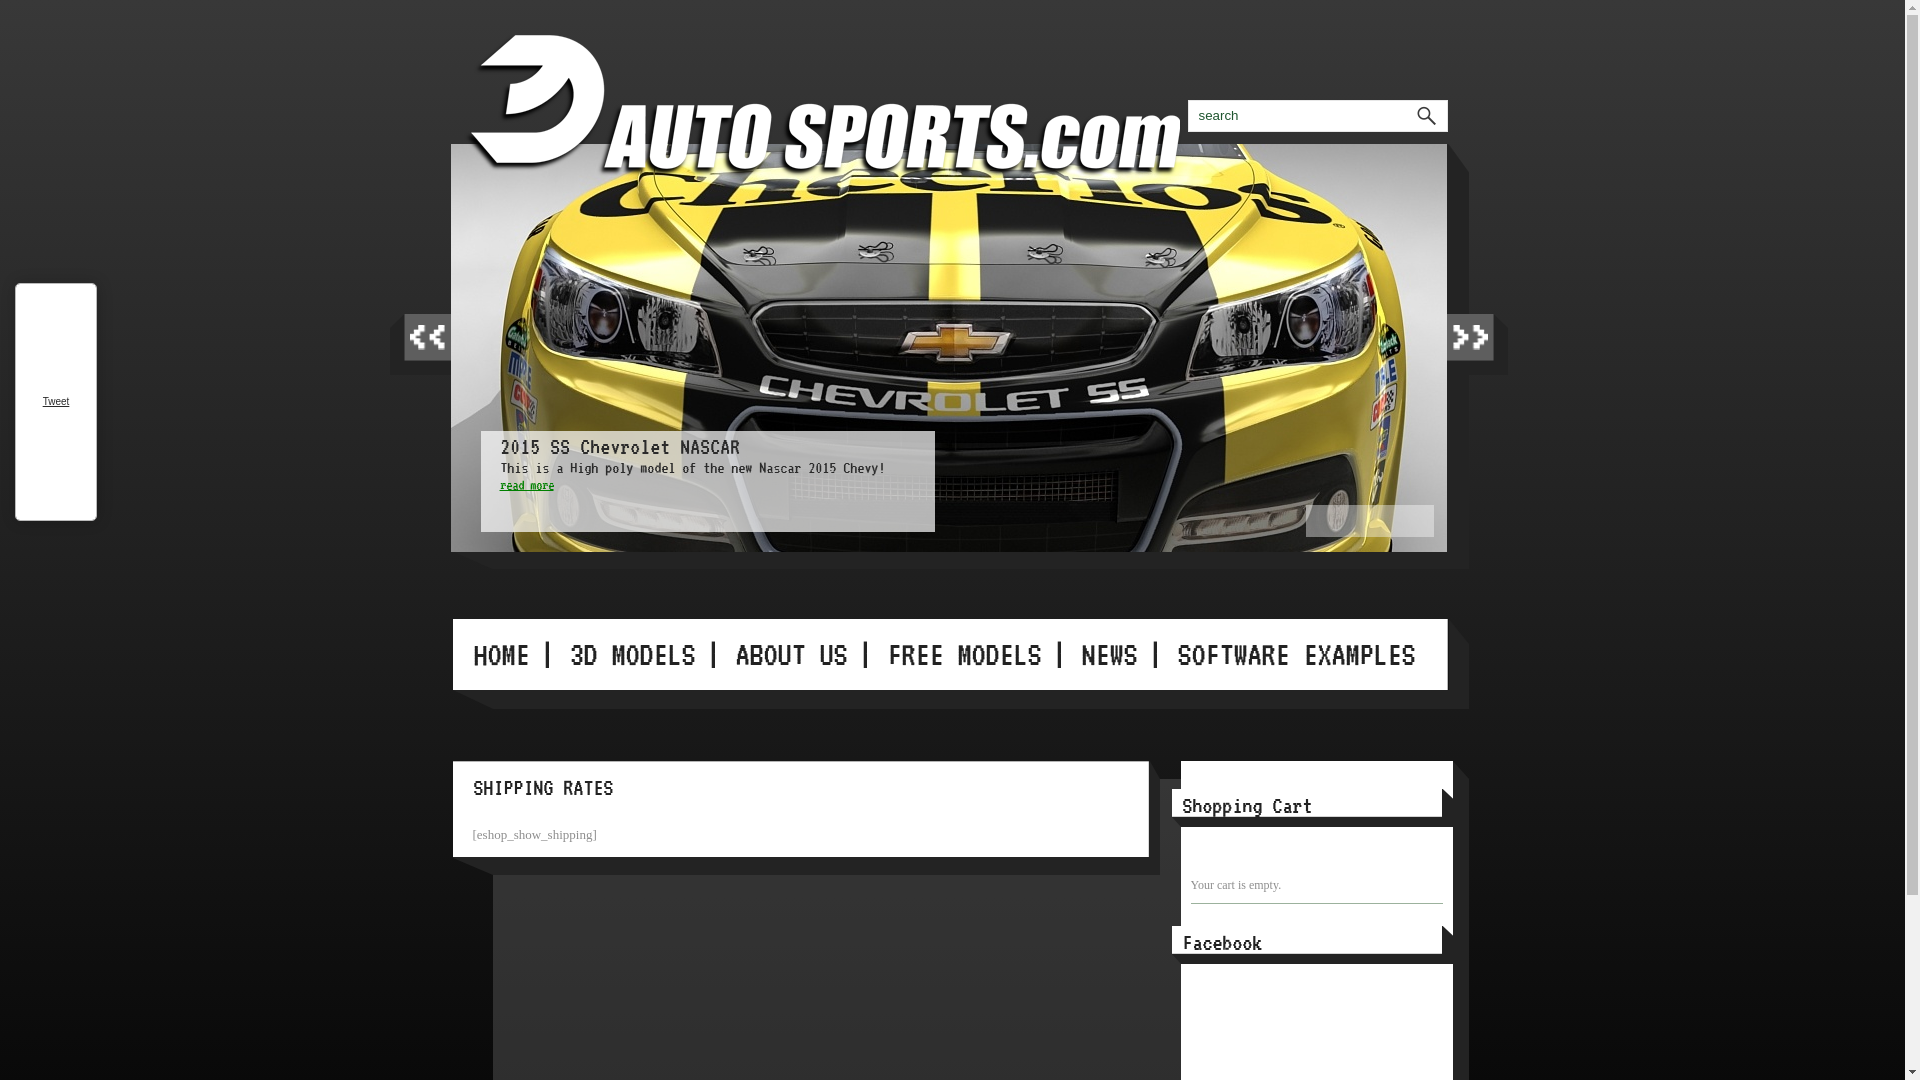 The width and height of the screenshot is (1920, 1080). Describe the element at coordinates (1344, 520) in the screenshot. I see `2` at that location.